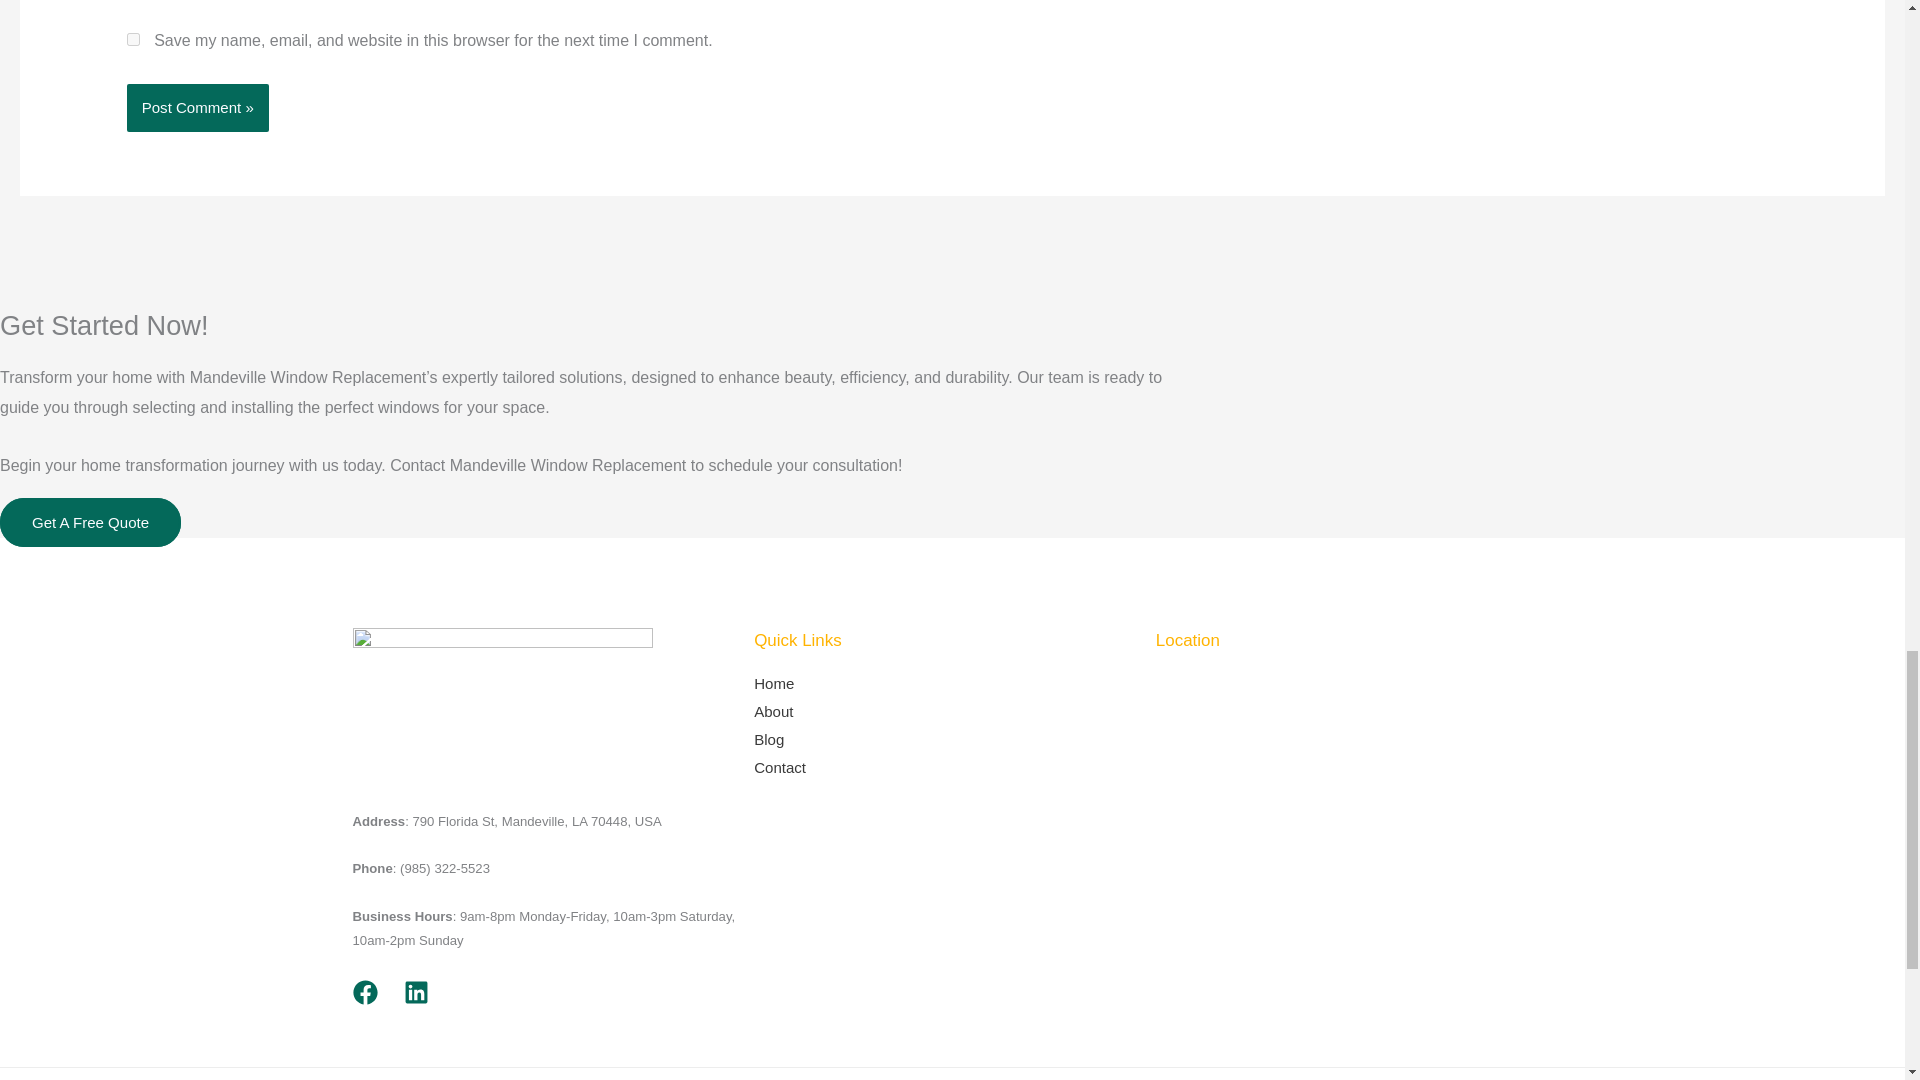 The image size is (1920, 1080). Describe the element at coordinates (133, 40) in the screenshot. I see `yes` at that location.